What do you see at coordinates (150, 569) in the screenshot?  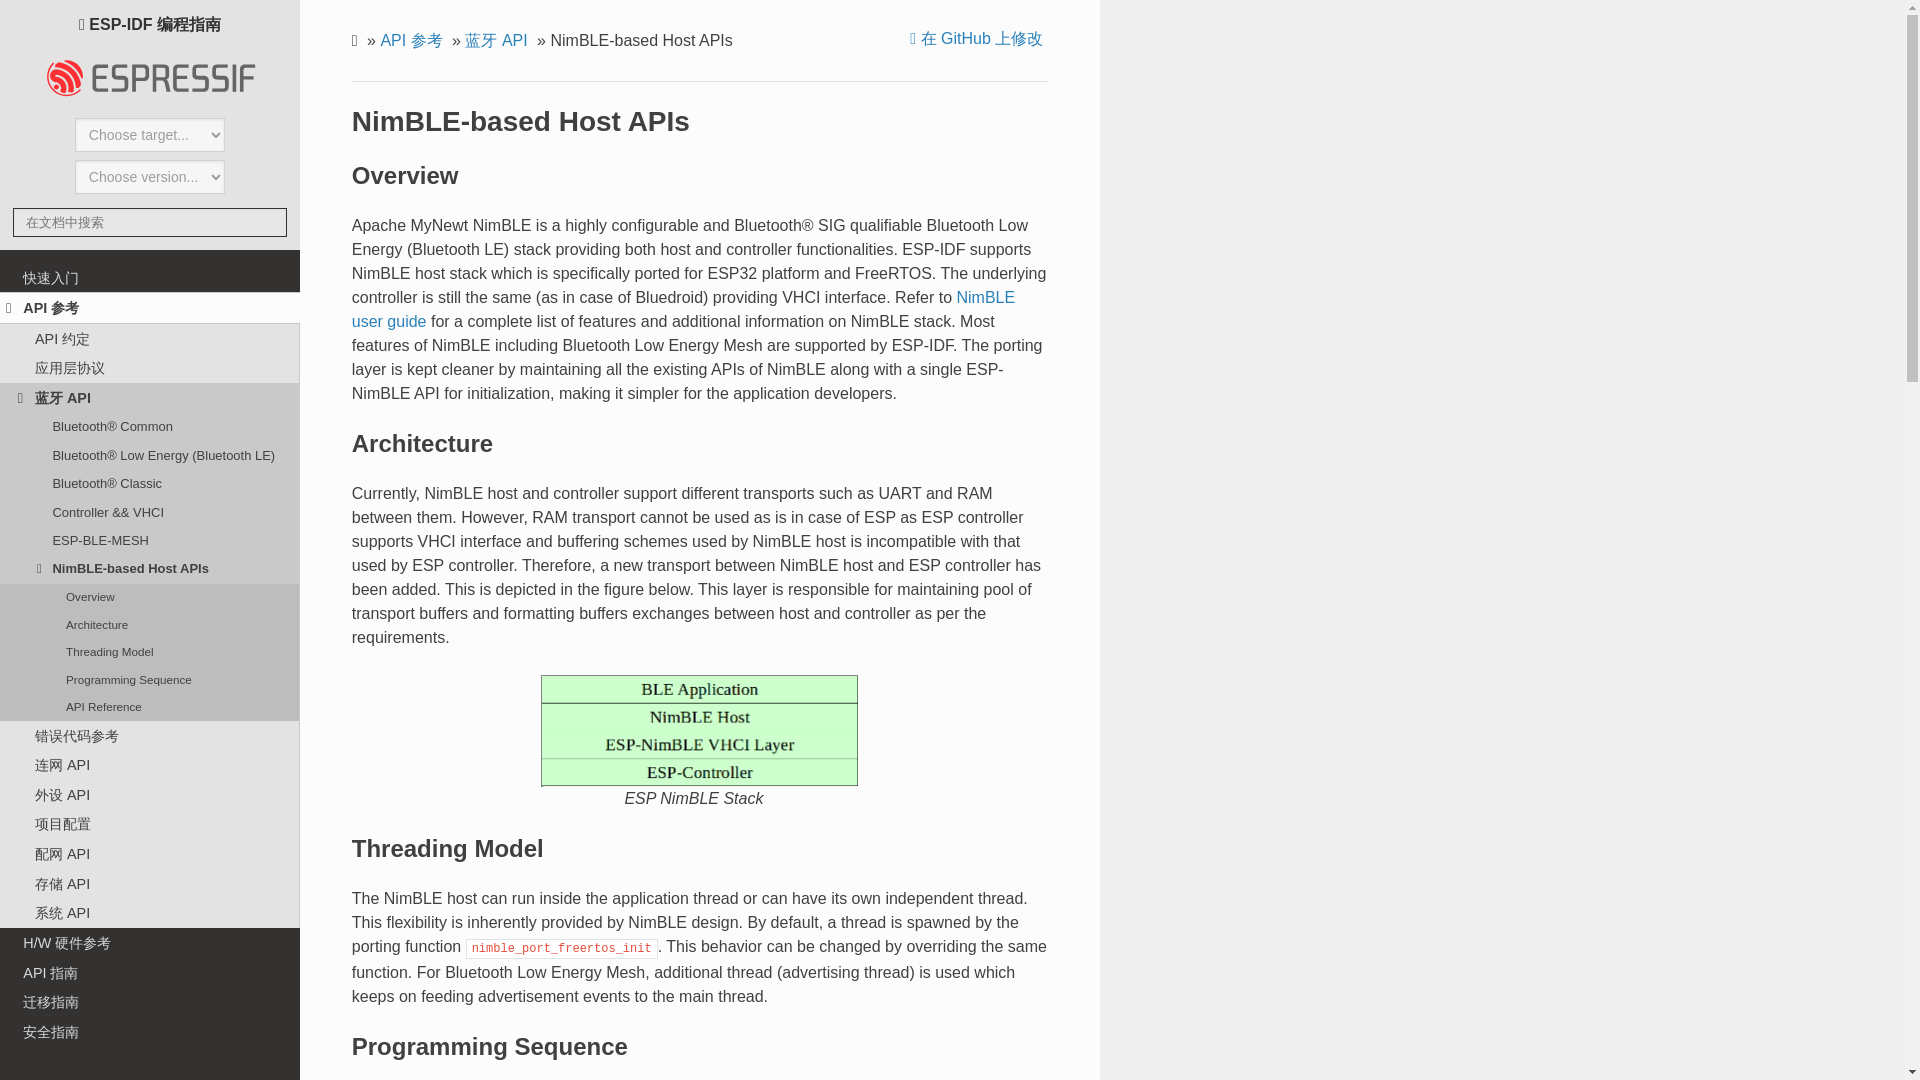 I see `NimBLE-based Host APIs` at bounding box center [150, 569].